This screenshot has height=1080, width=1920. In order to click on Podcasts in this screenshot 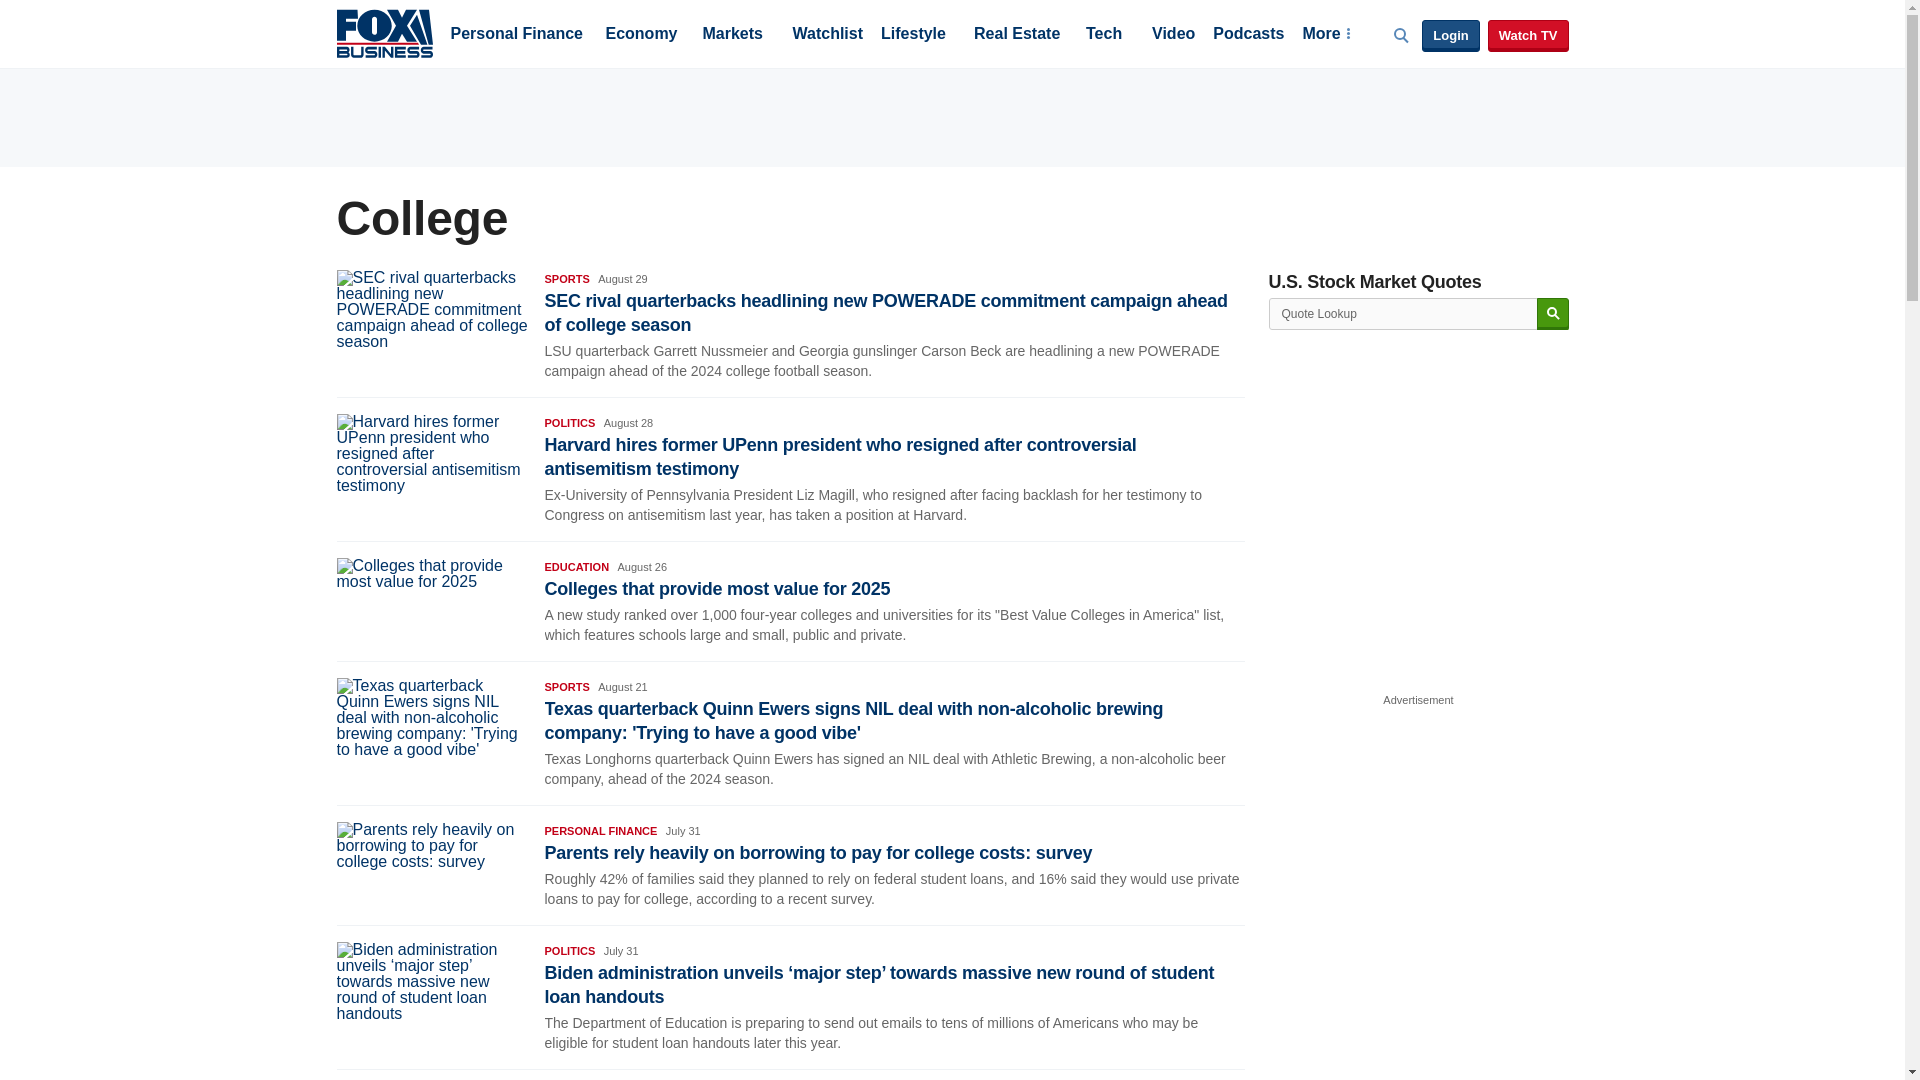, I will do `click(1248, 35)`.